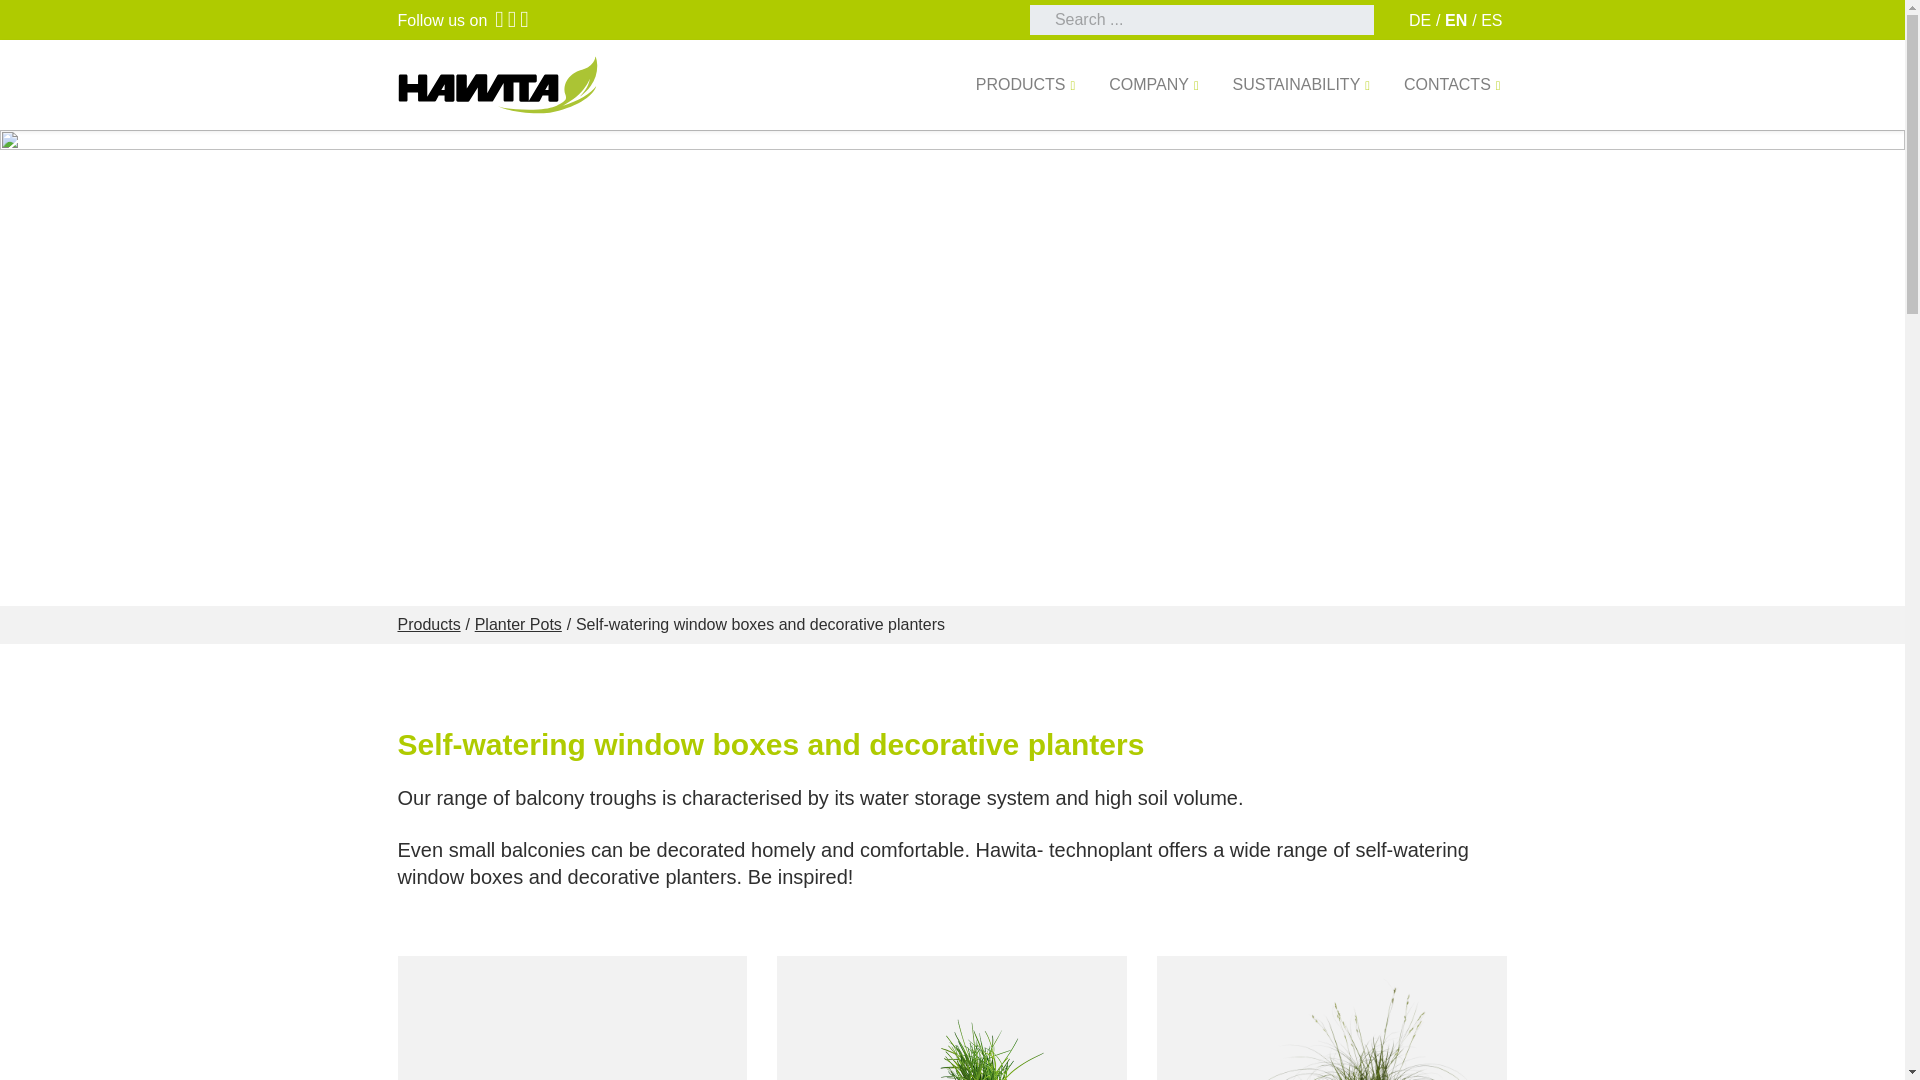 The height and width of the screenshot is (1080, 1920). Describe the element at coordinates (428, 624) in the screenshot. I see `Products` at that location.